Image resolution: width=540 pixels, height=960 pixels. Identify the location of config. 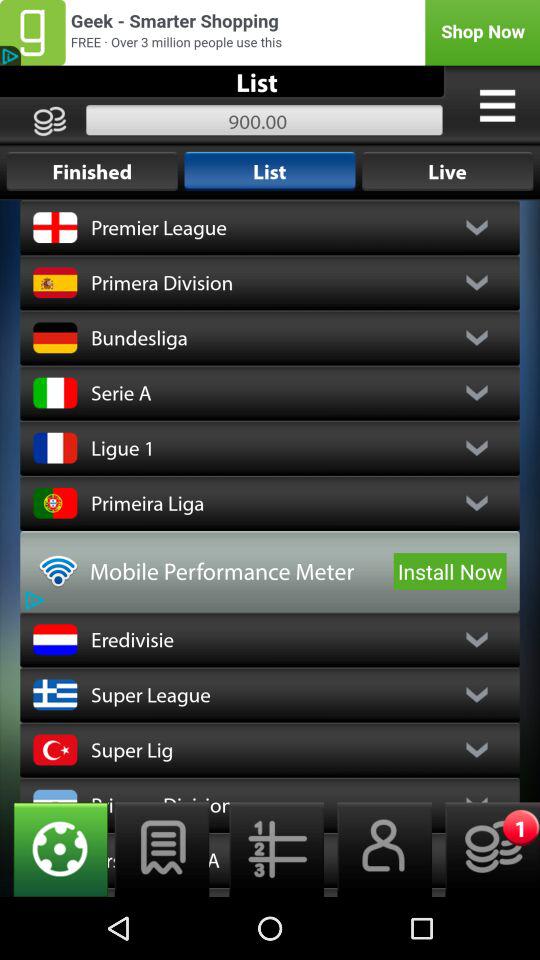
(54, 850).